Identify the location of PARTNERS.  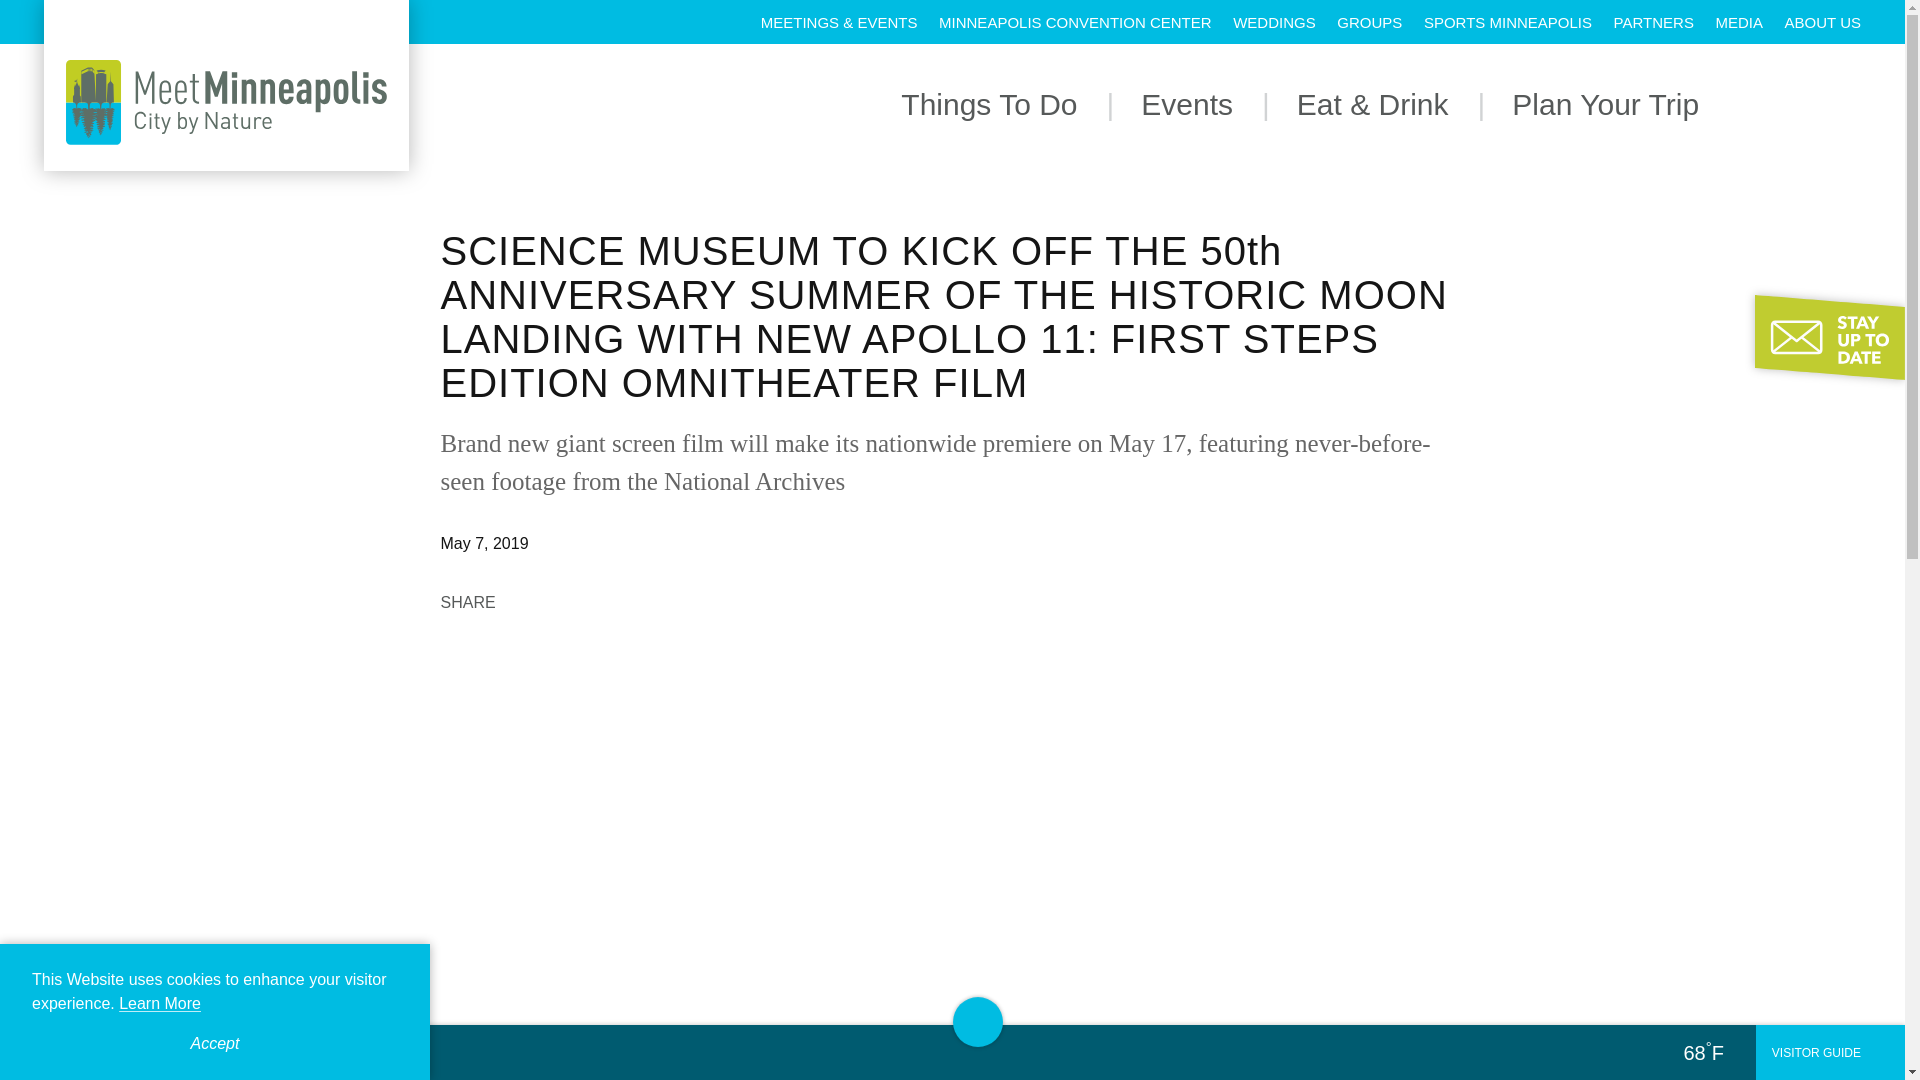
(1654, 22).